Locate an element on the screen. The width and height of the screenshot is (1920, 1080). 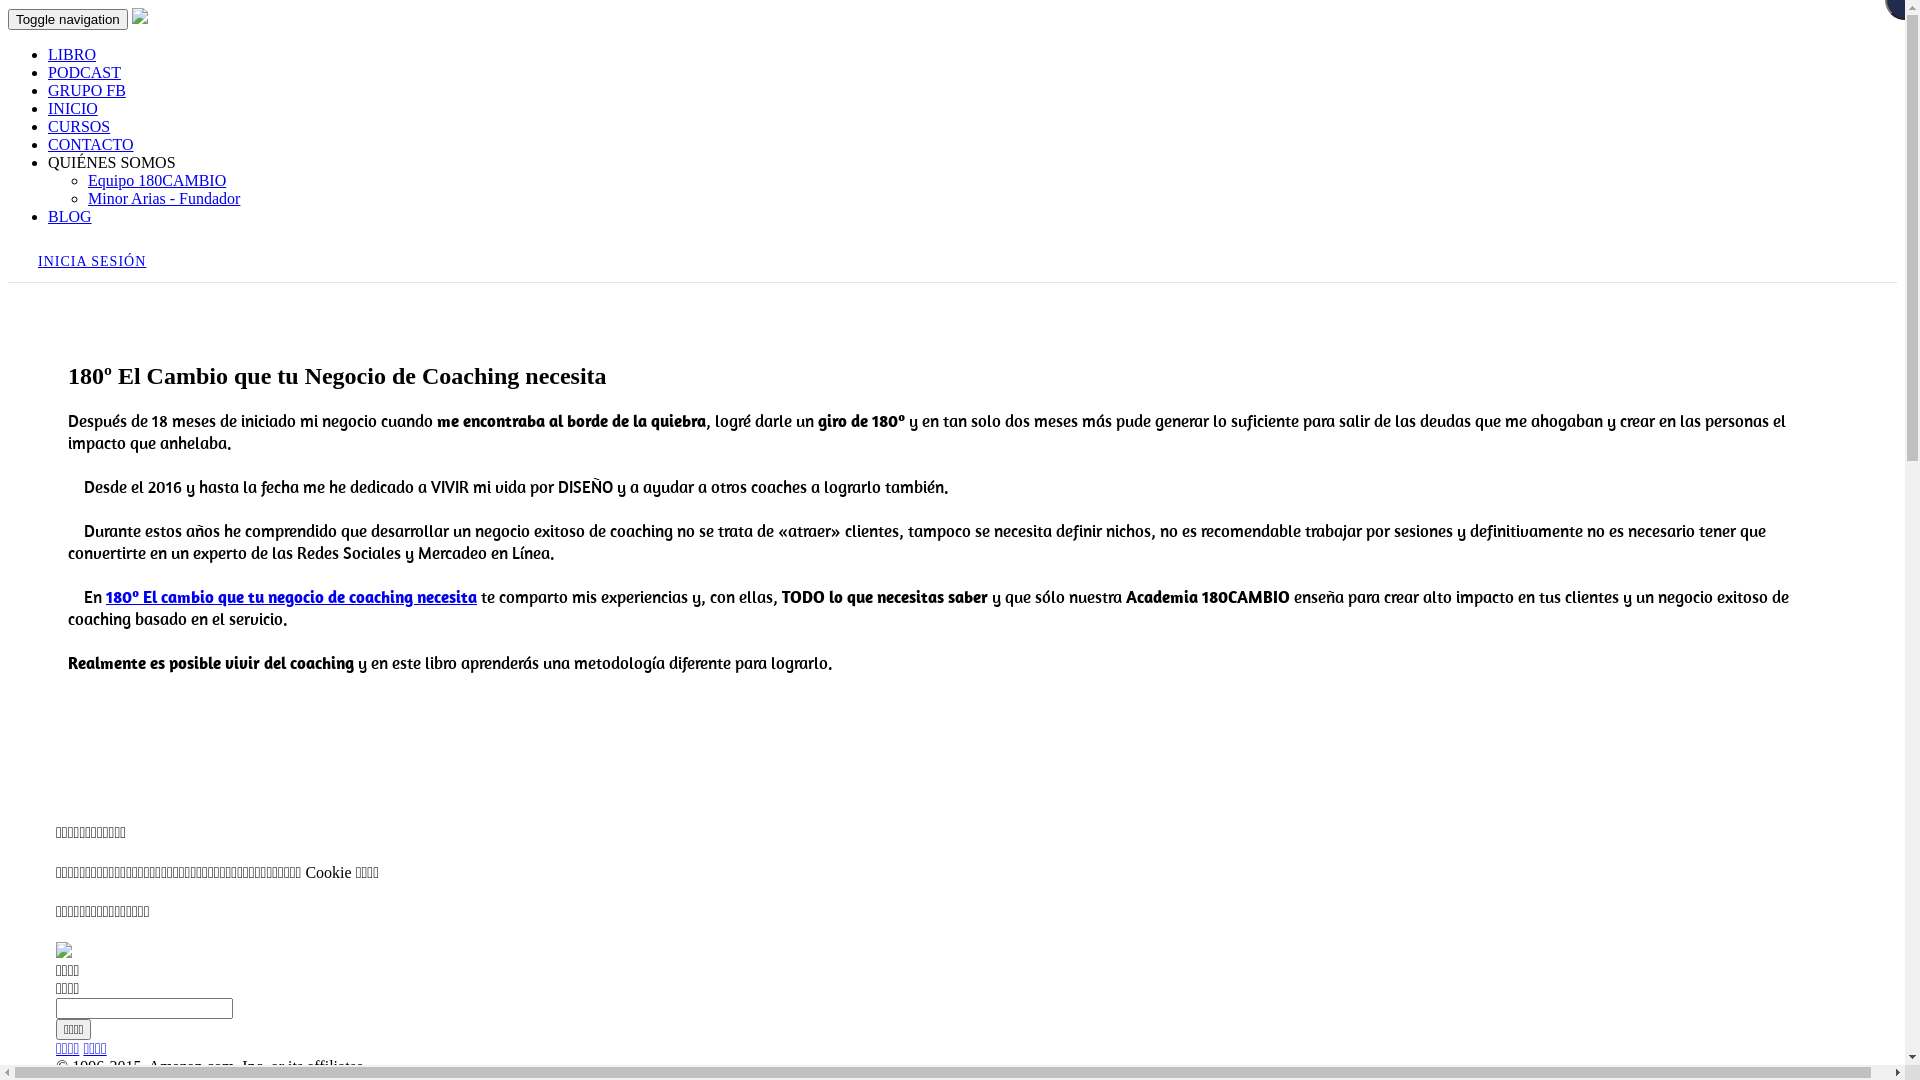
Minor Arias - Fundador is located at coordinates (164, 198).